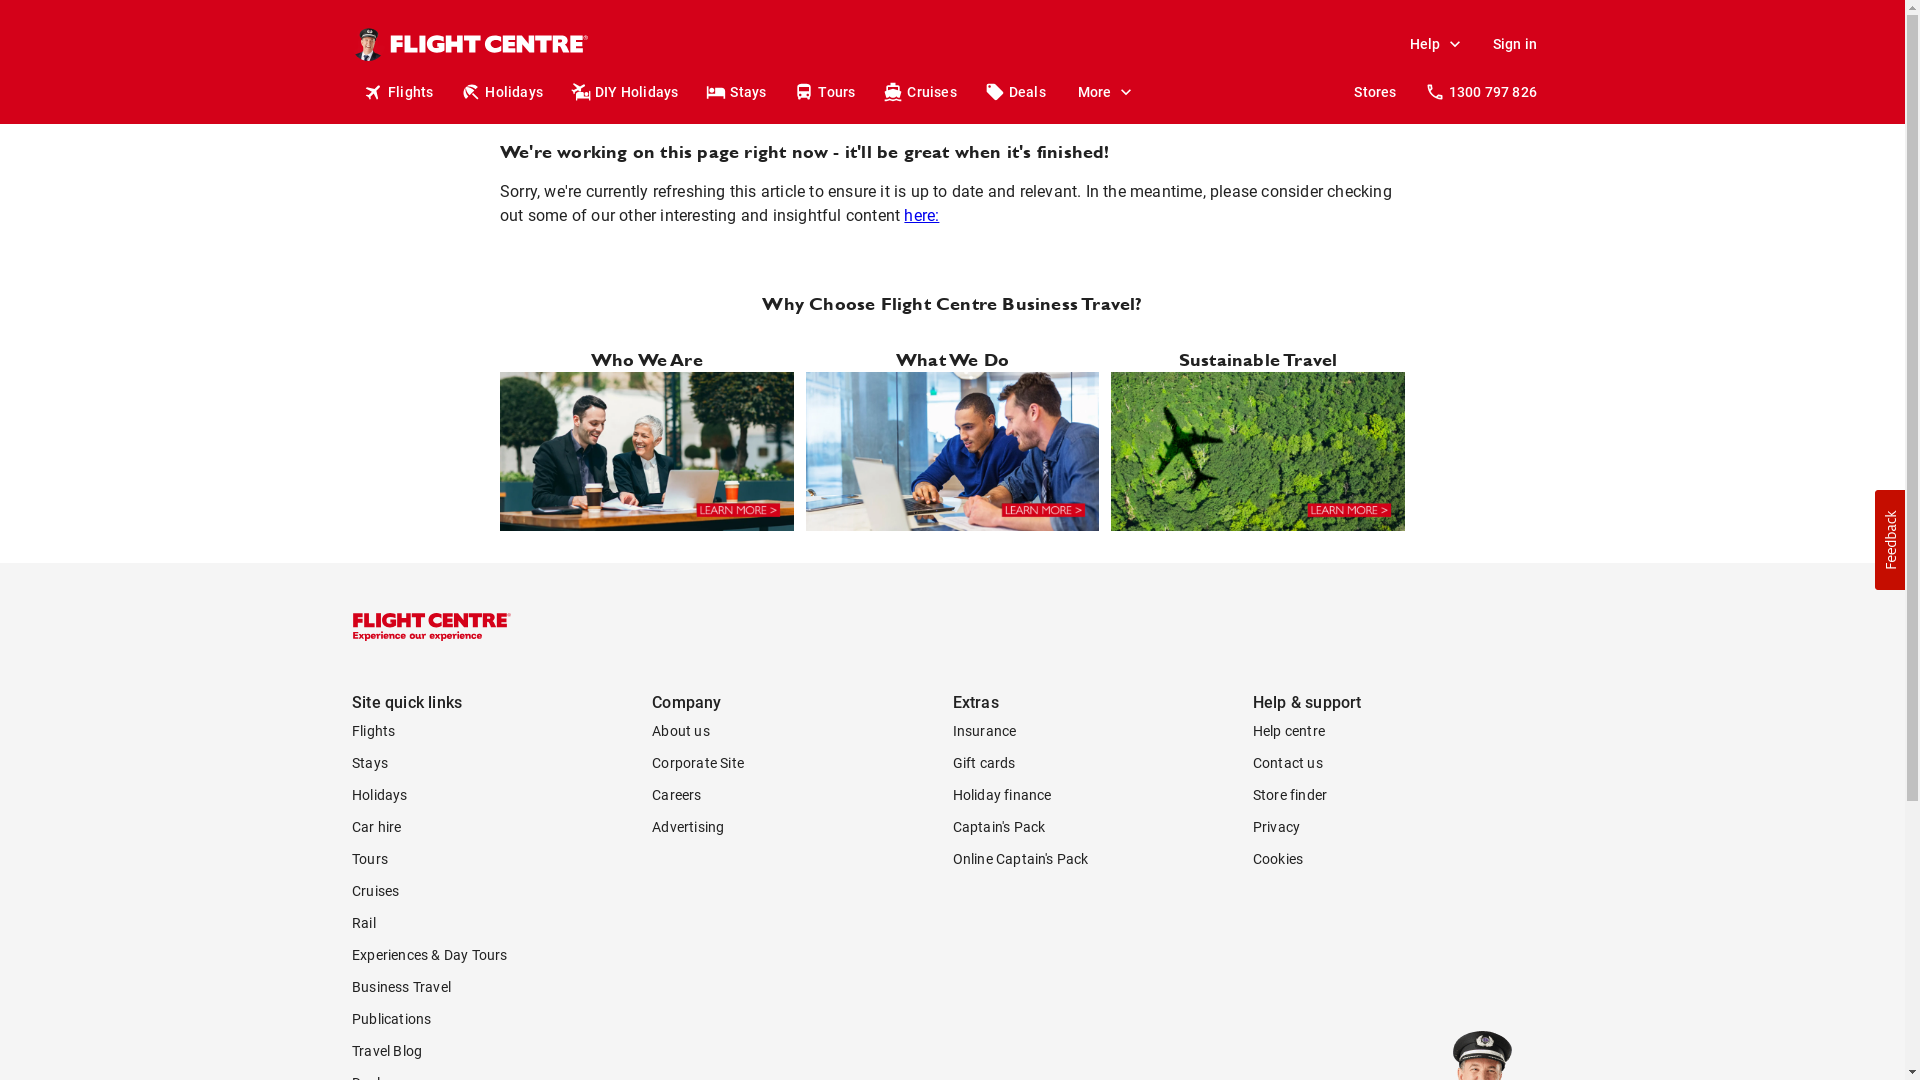 Image resolution: width=1920 pixels, height=1080 pixels. I want to click on Gift cards, so click(1102, 763).